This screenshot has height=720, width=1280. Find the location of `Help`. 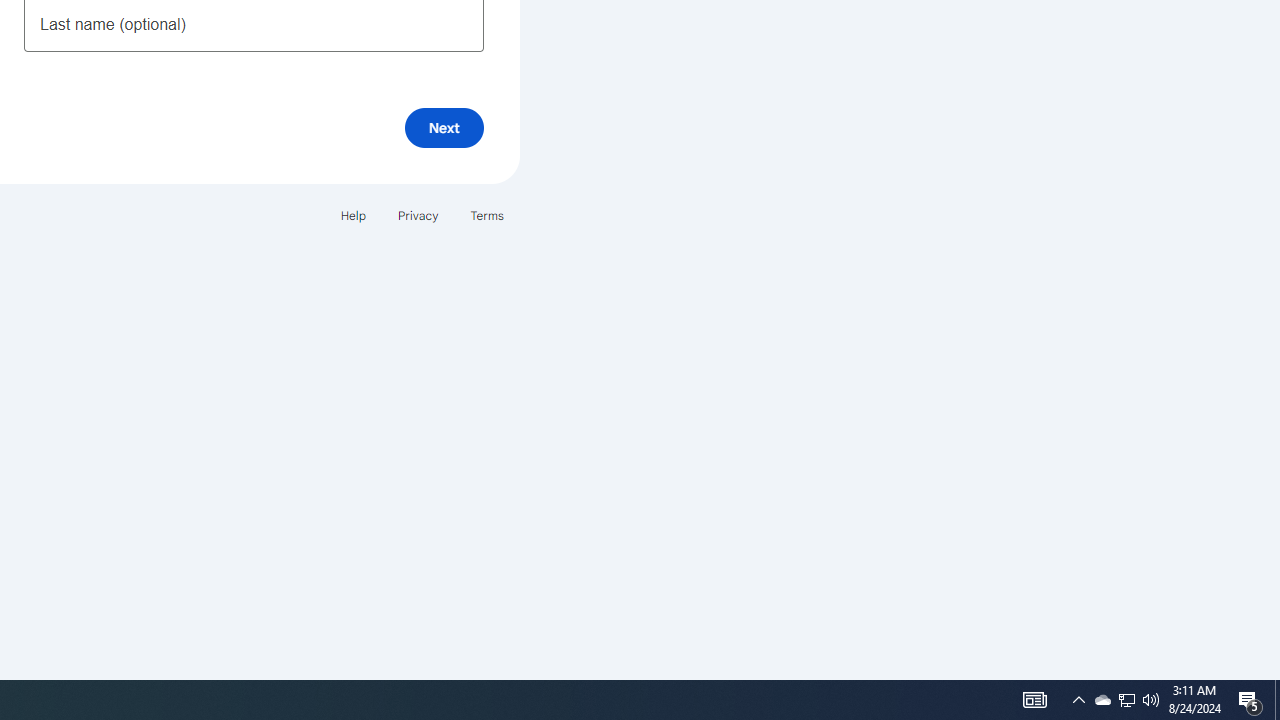

Help is located at coordinates (352, 214).